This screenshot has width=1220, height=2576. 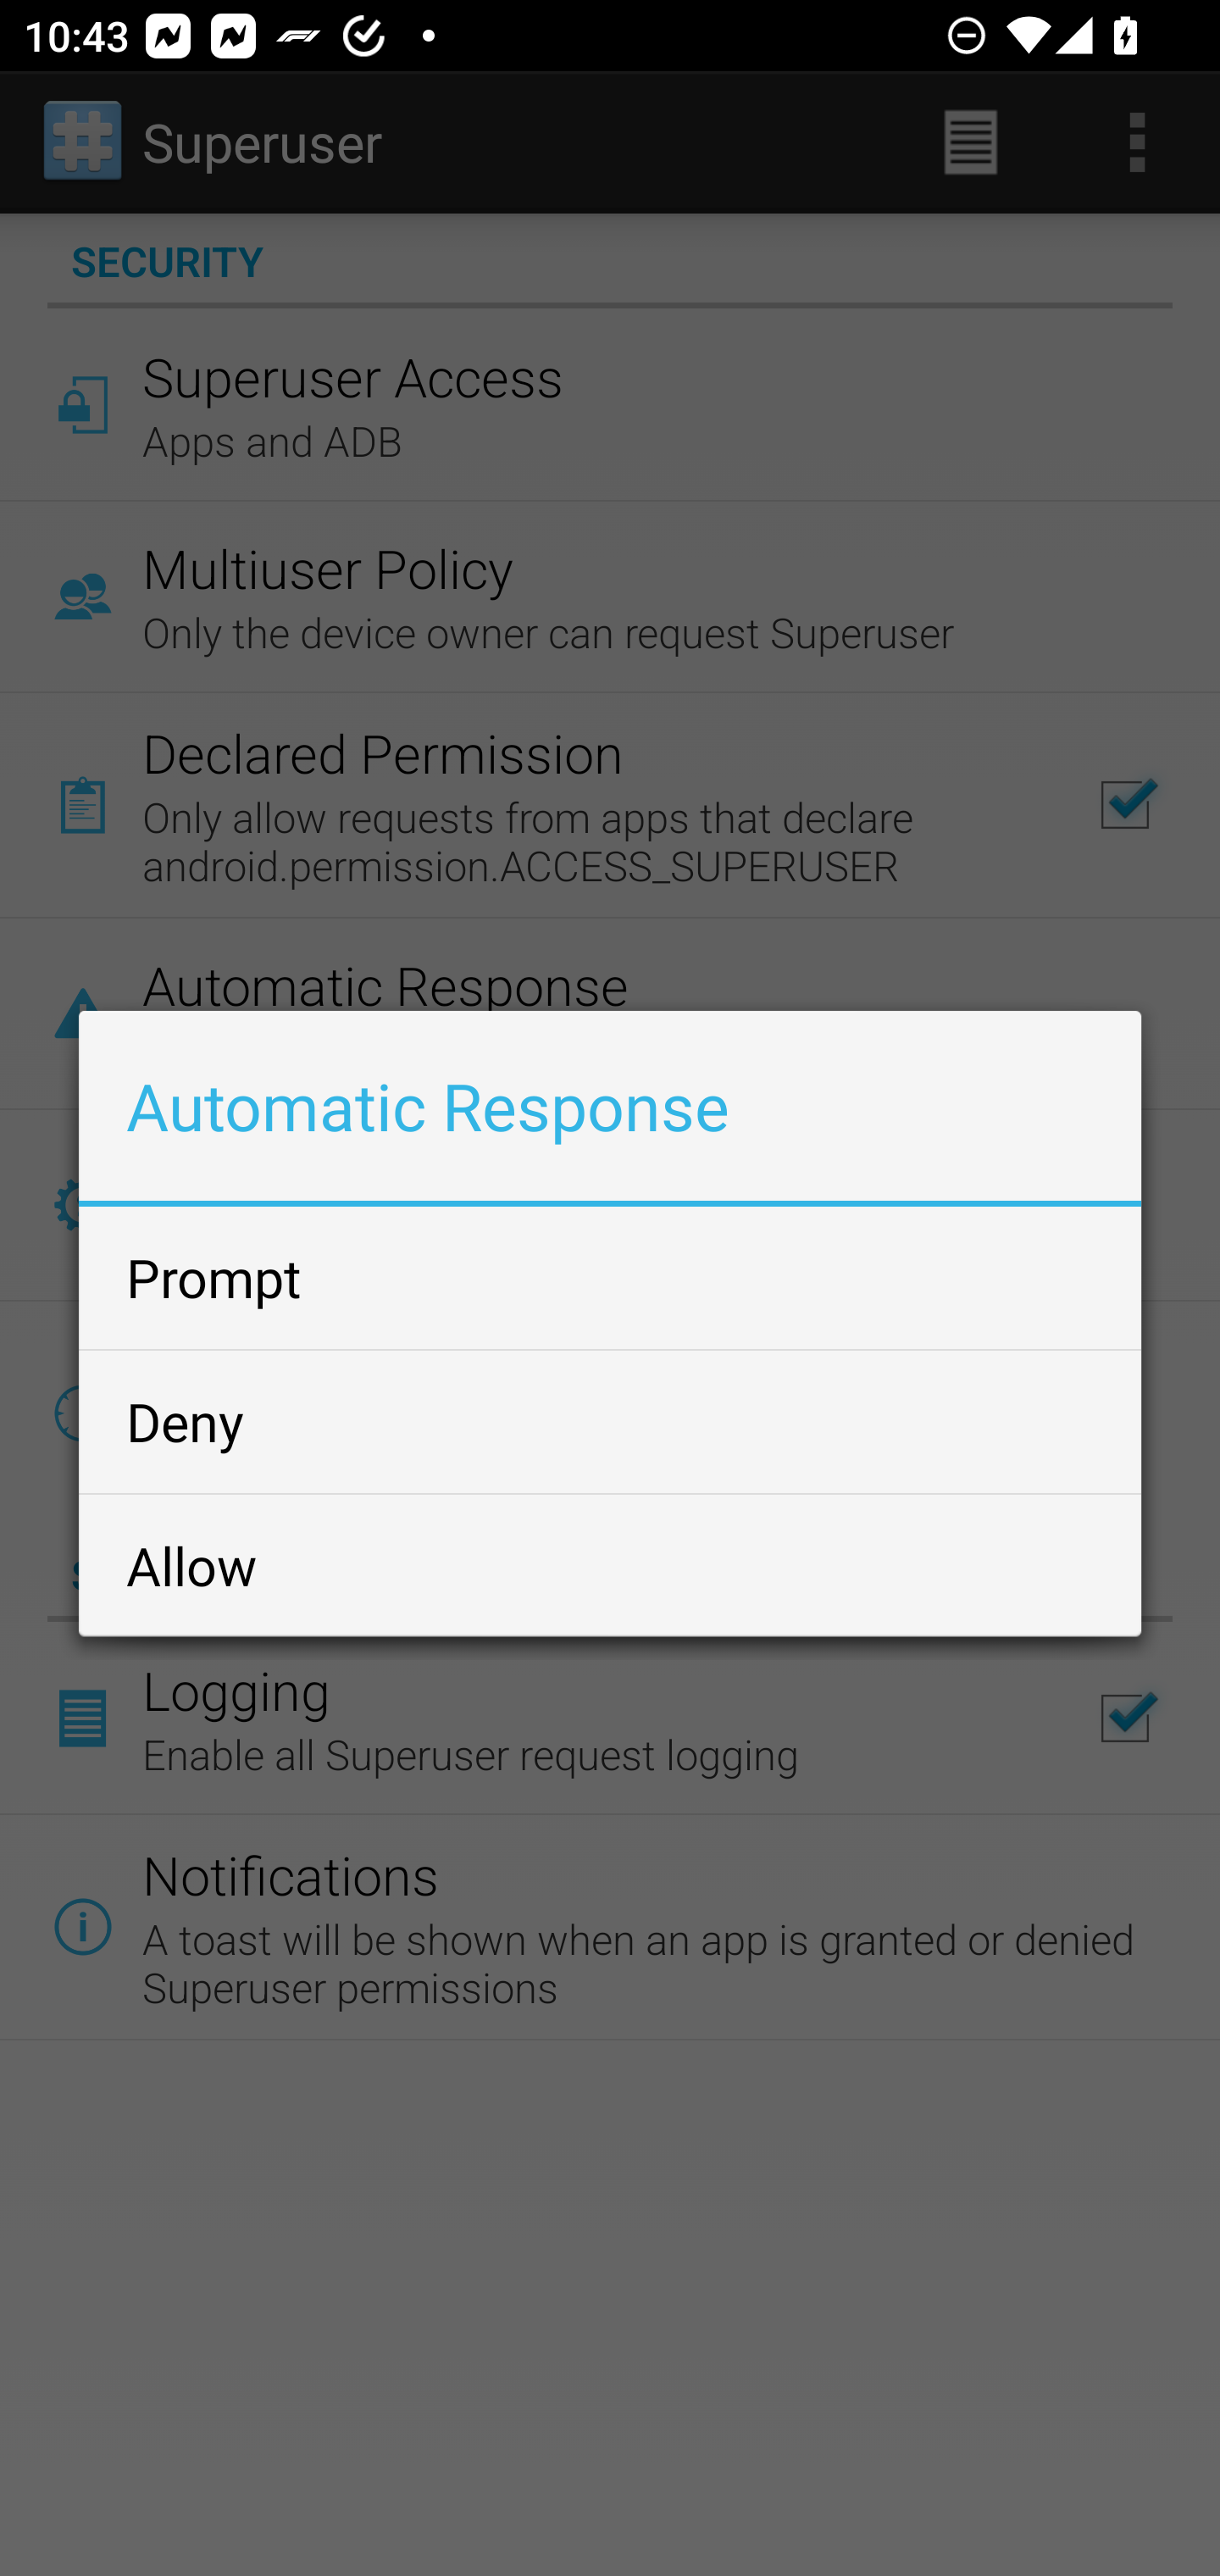 What do you see at coordinates (610, 1277) in the screenshot?
I see `Prompt` at bounding box center [610, 1277].